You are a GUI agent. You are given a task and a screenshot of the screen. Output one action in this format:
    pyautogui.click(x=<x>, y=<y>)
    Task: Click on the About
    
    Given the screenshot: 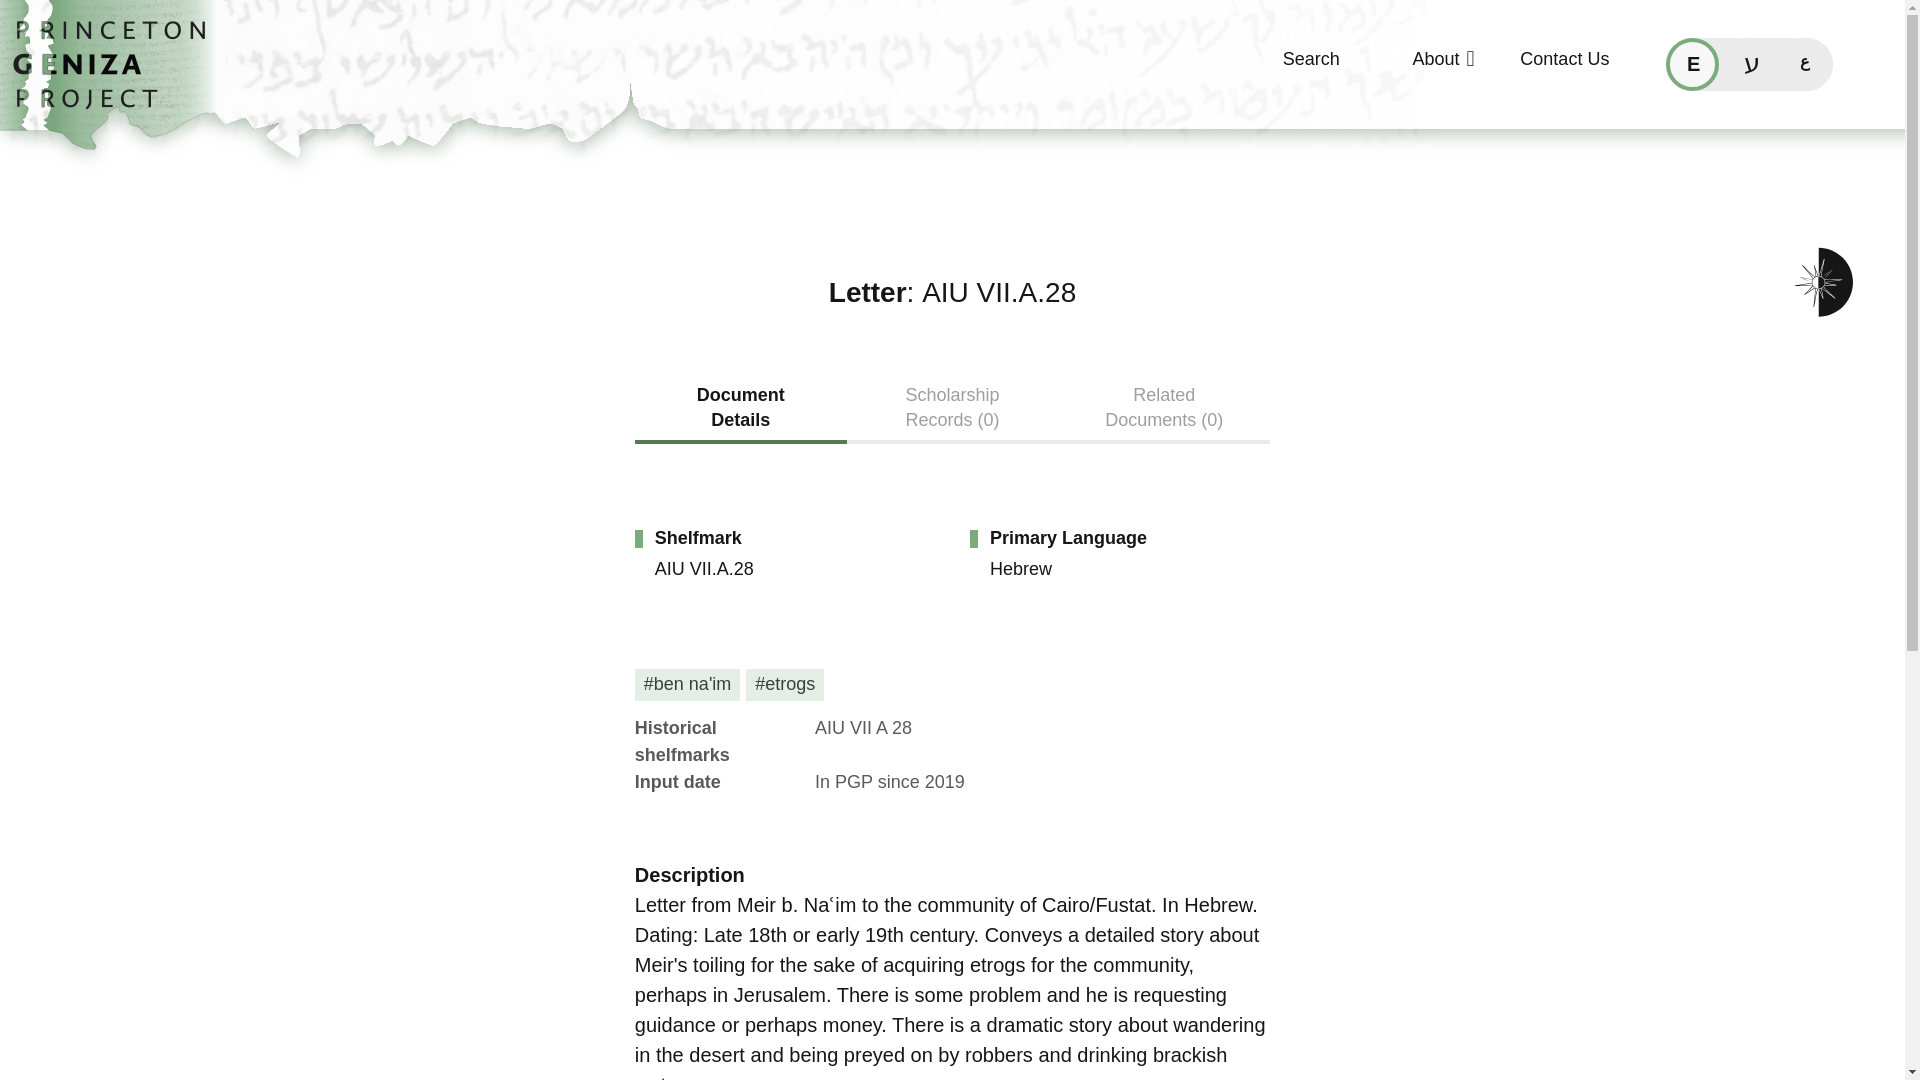 What is the action you would take?
    pyautogui.click(x=1416, y=68)
    